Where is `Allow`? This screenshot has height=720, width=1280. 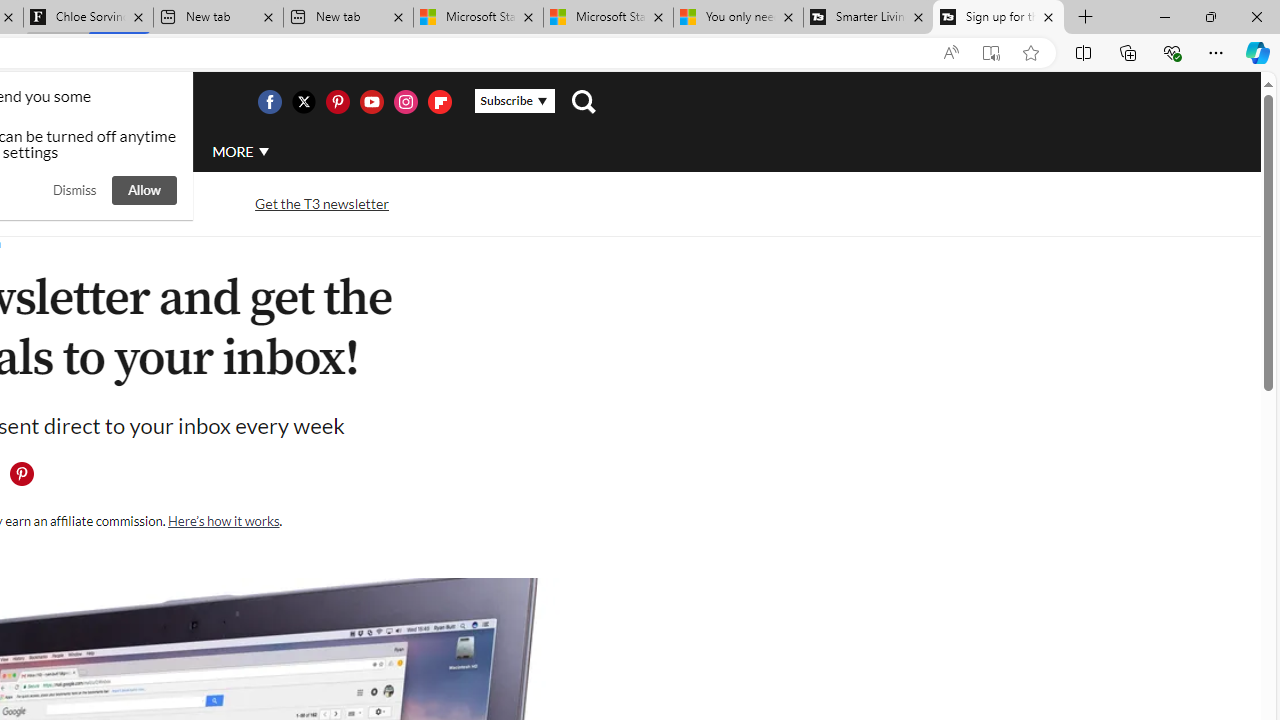 Allow is located at coordinates (144, 190).